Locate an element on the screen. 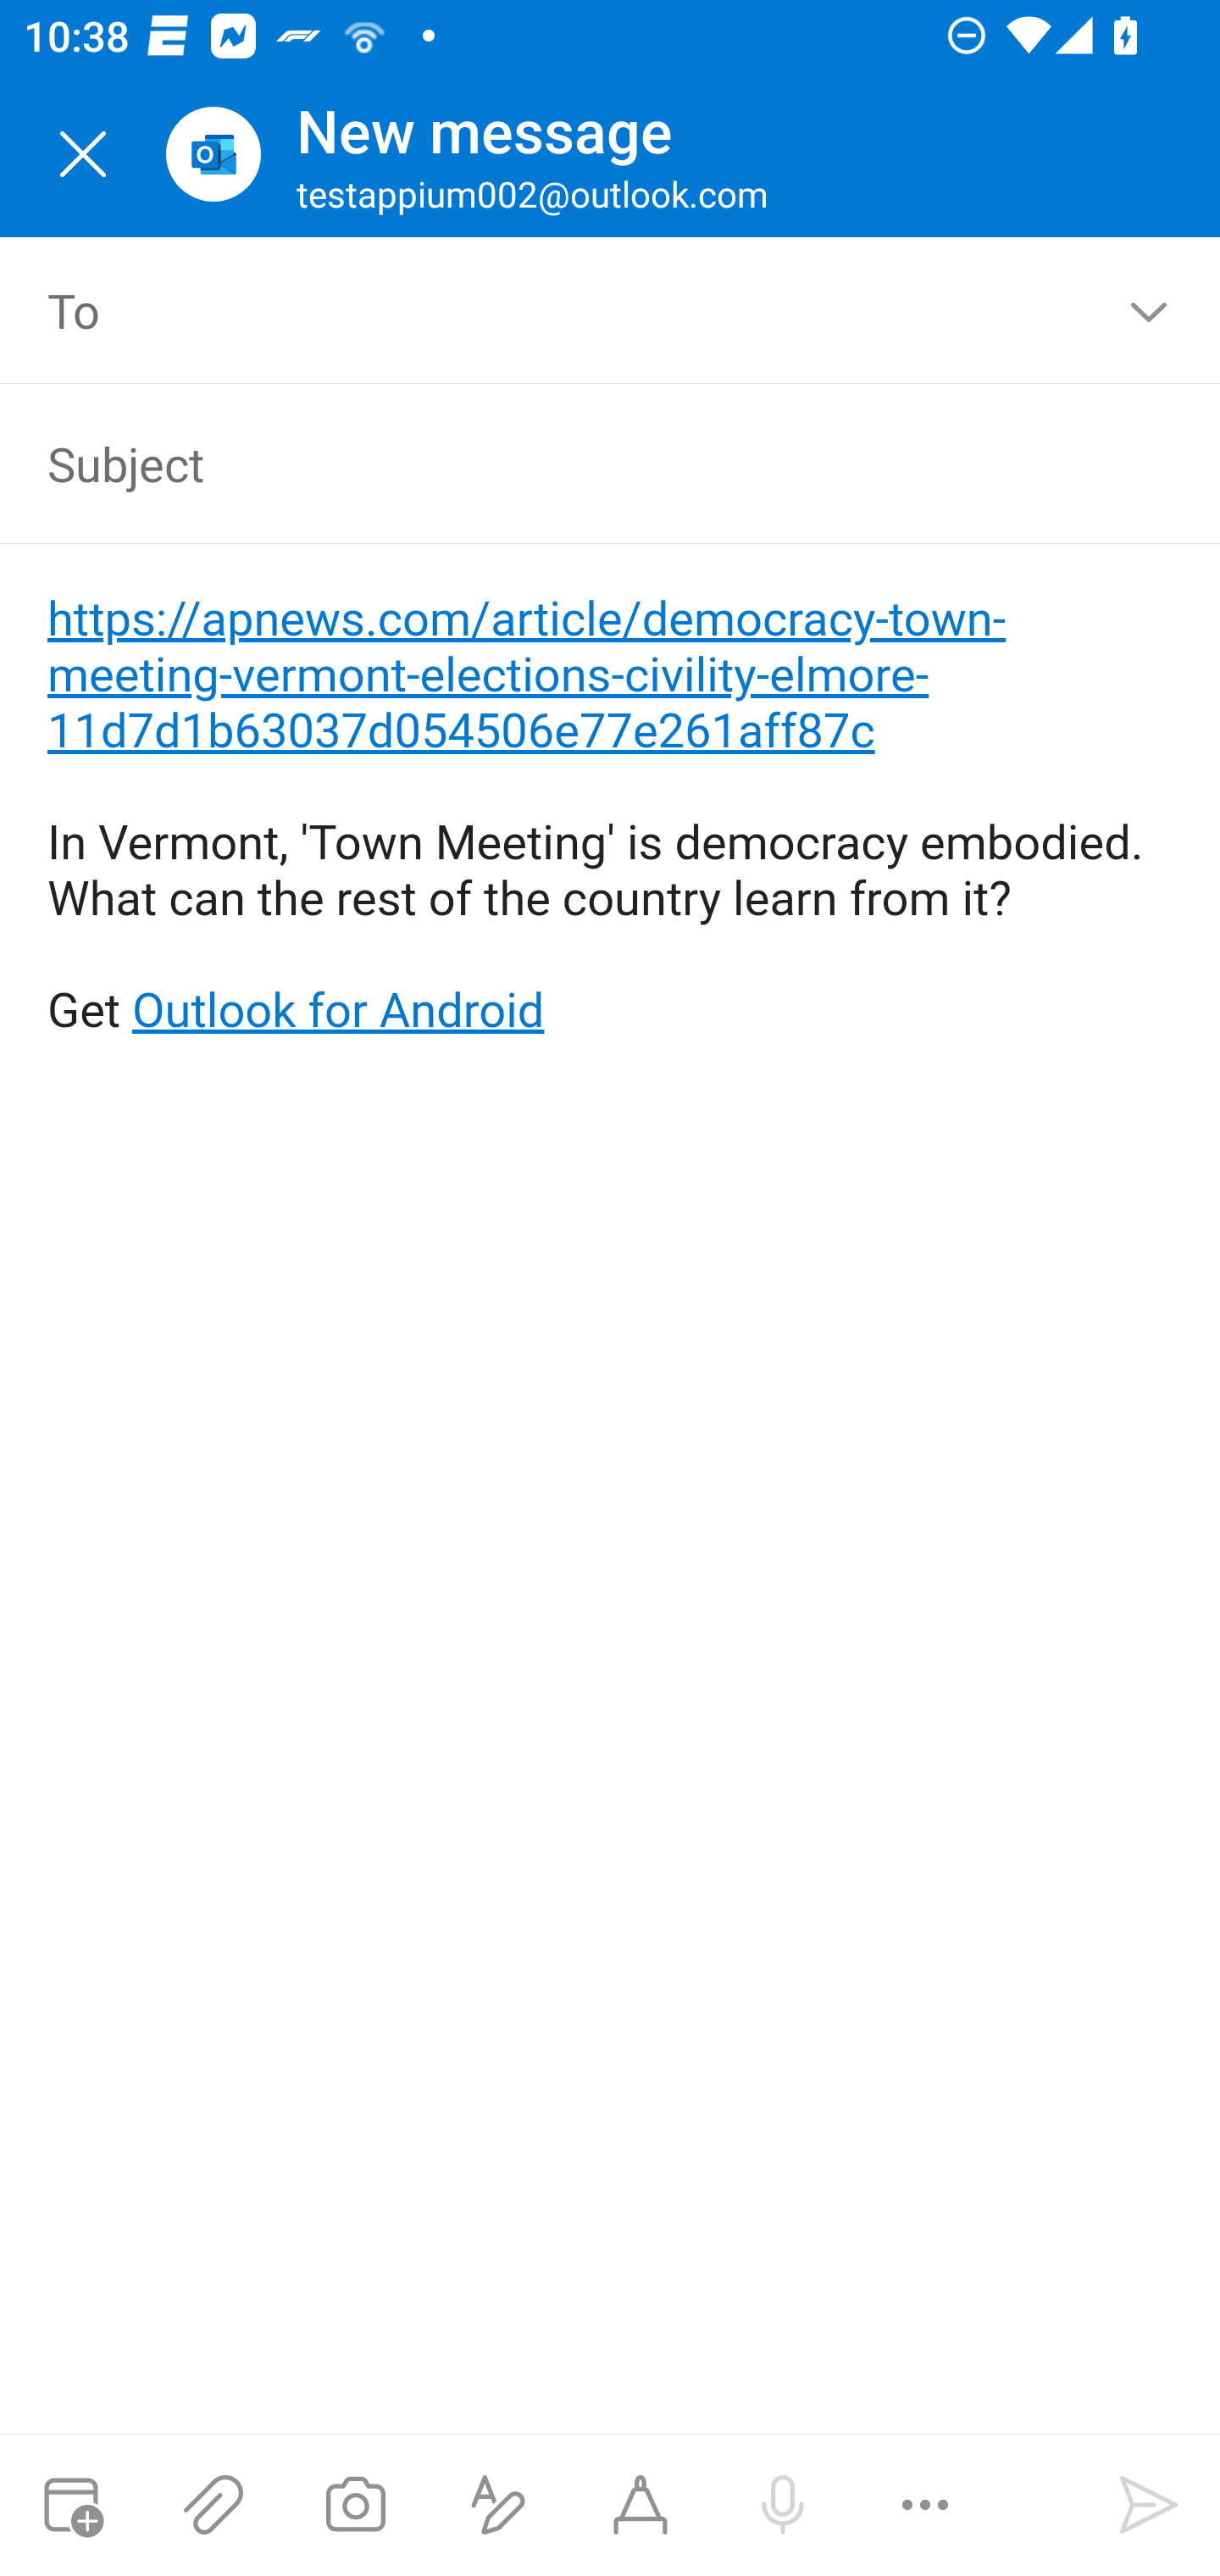  Attach files is located at coordinates (213, 2505).